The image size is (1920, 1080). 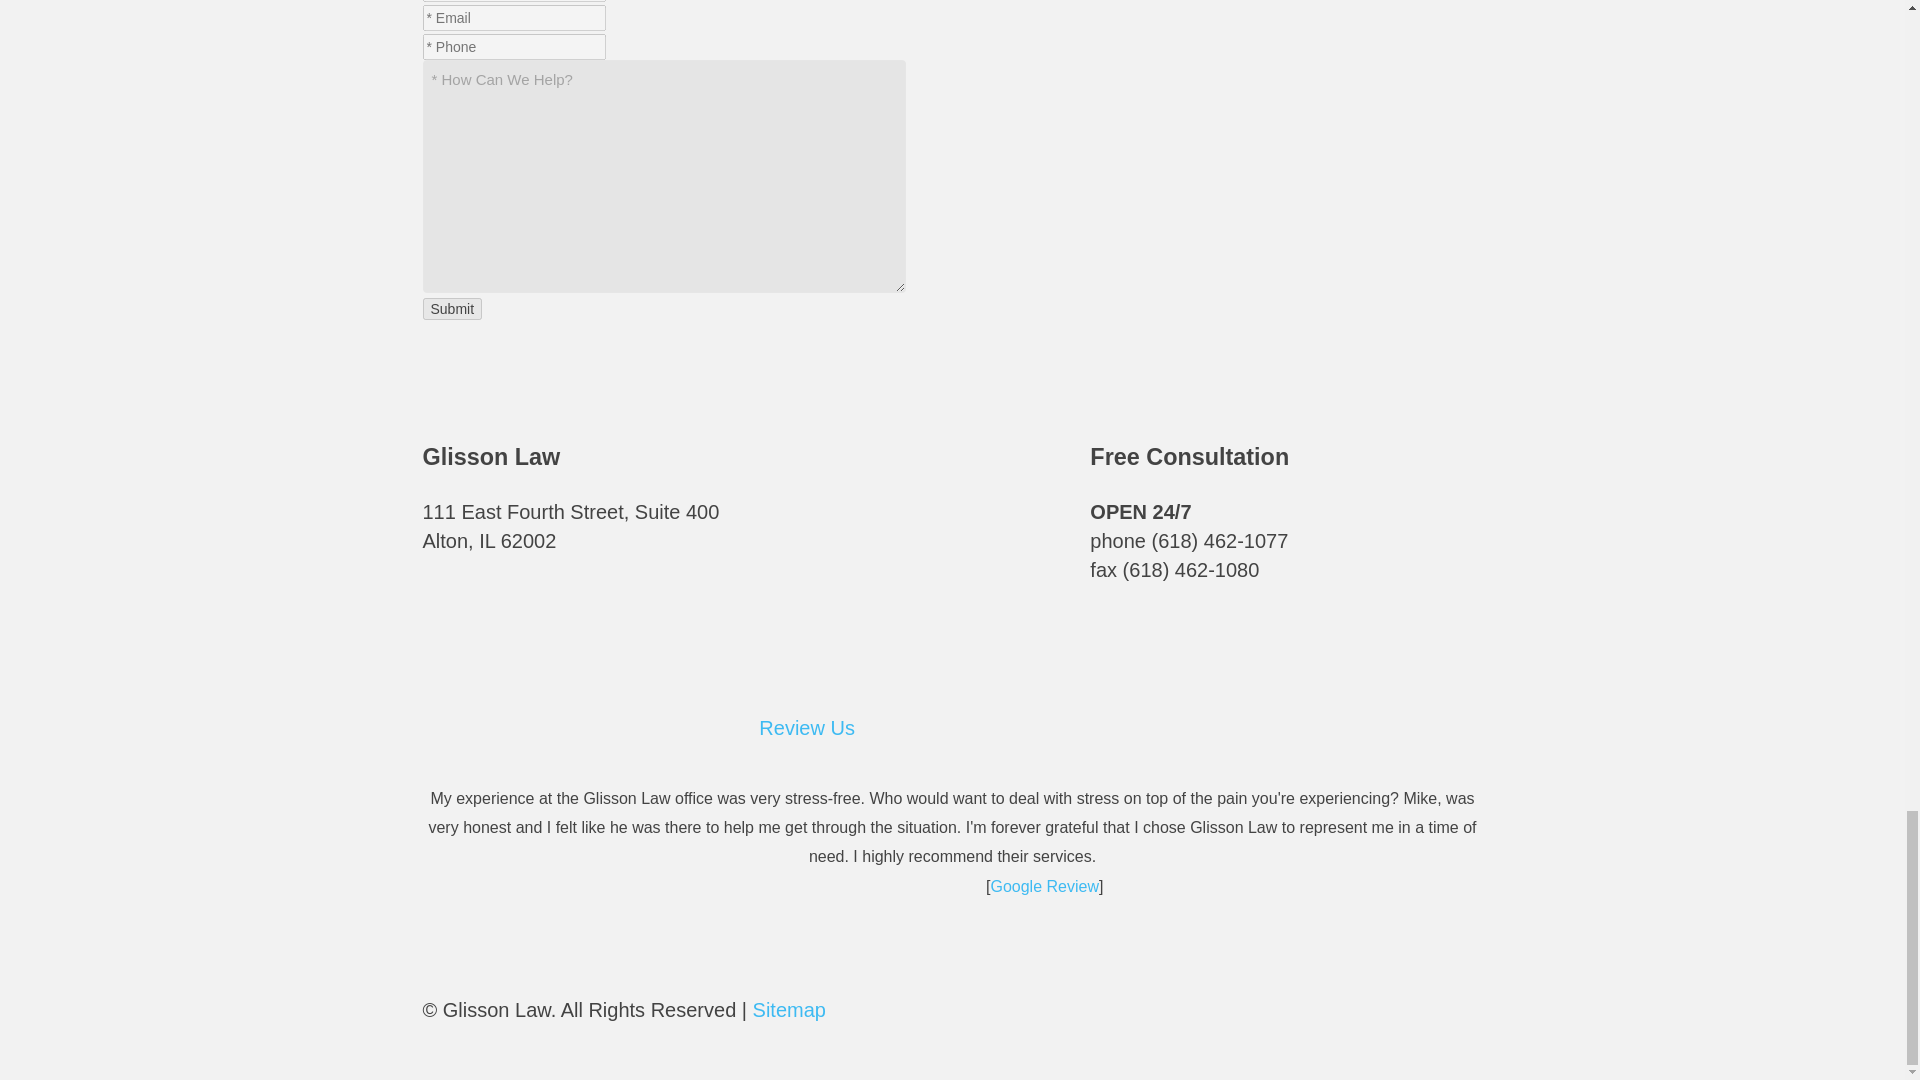 What do you see at coordinates (904, 525) in the screenshot?
I see `Glisson Law Personal Injury Attorneys` at bounding box center [904, 525].